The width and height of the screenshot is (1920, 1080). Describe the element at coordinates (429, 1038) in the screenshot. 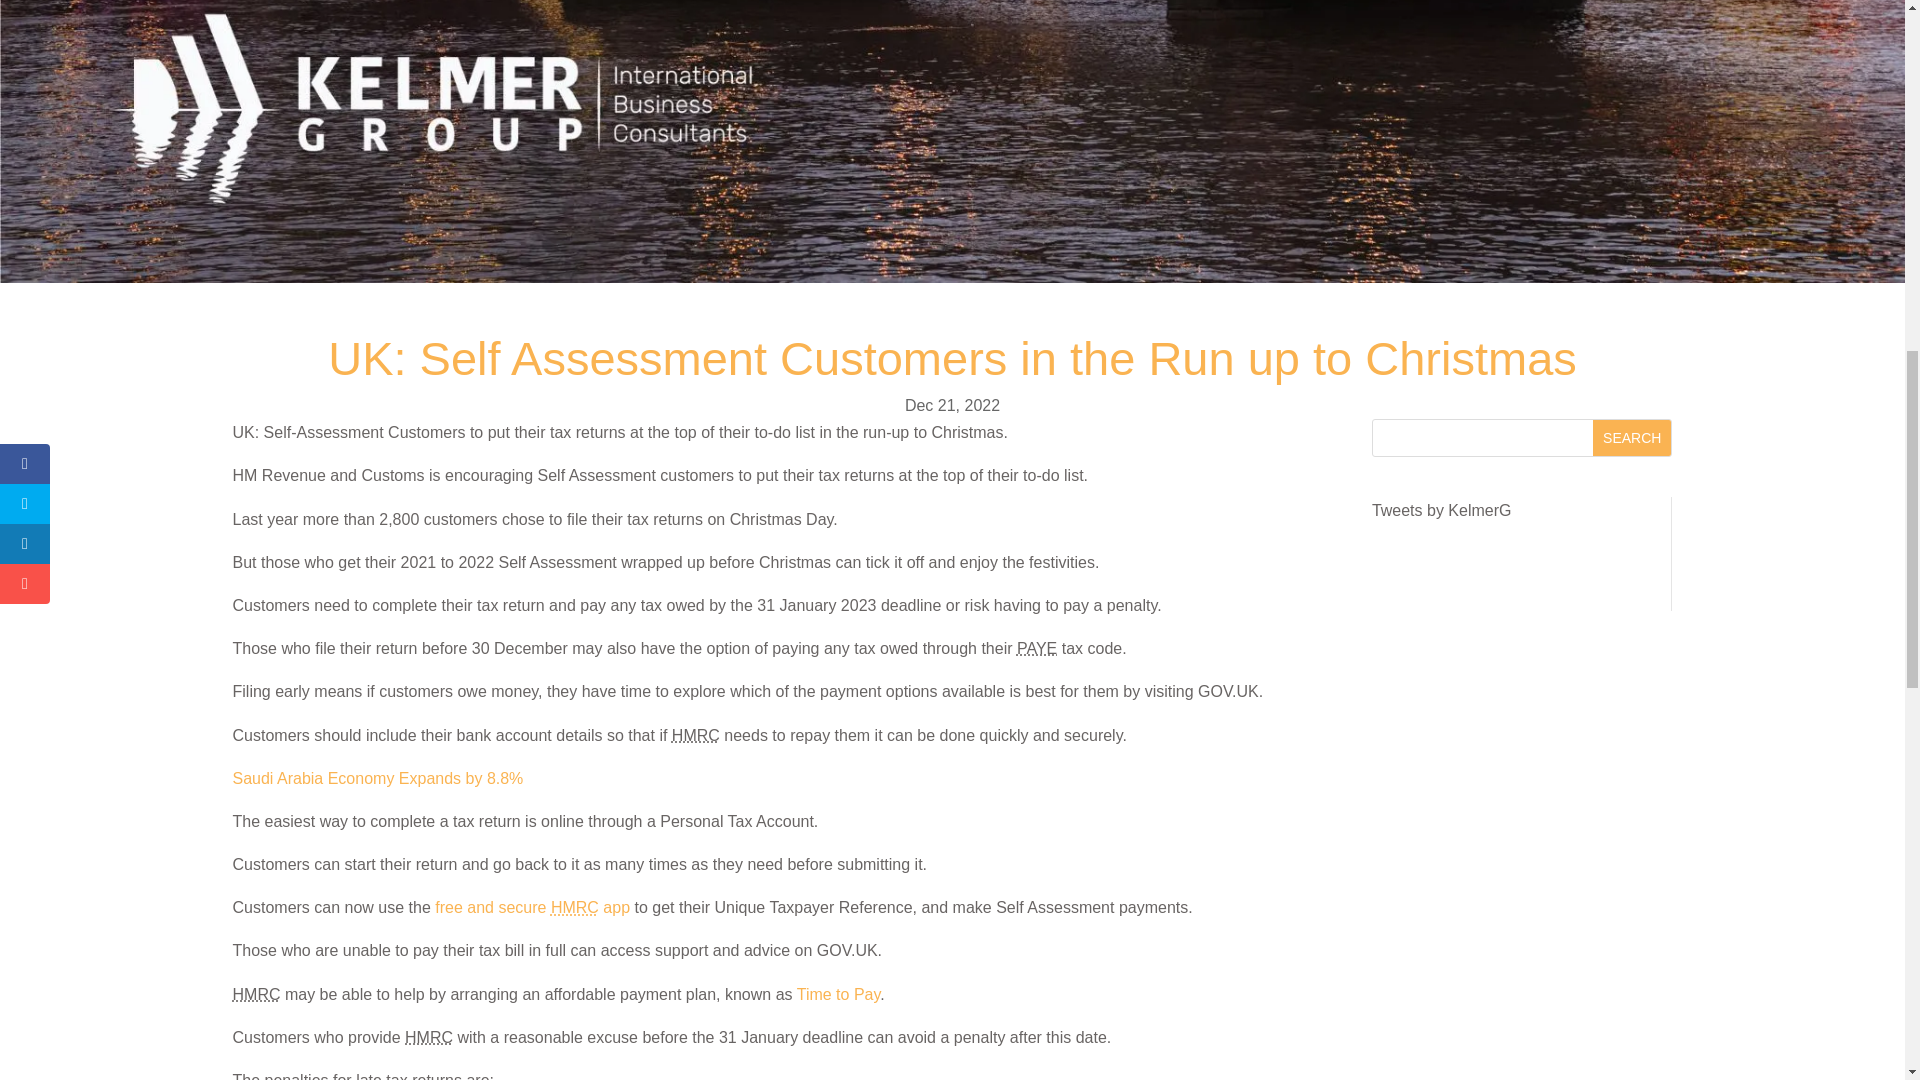

I see `HM Revenue and Customs` at that location.